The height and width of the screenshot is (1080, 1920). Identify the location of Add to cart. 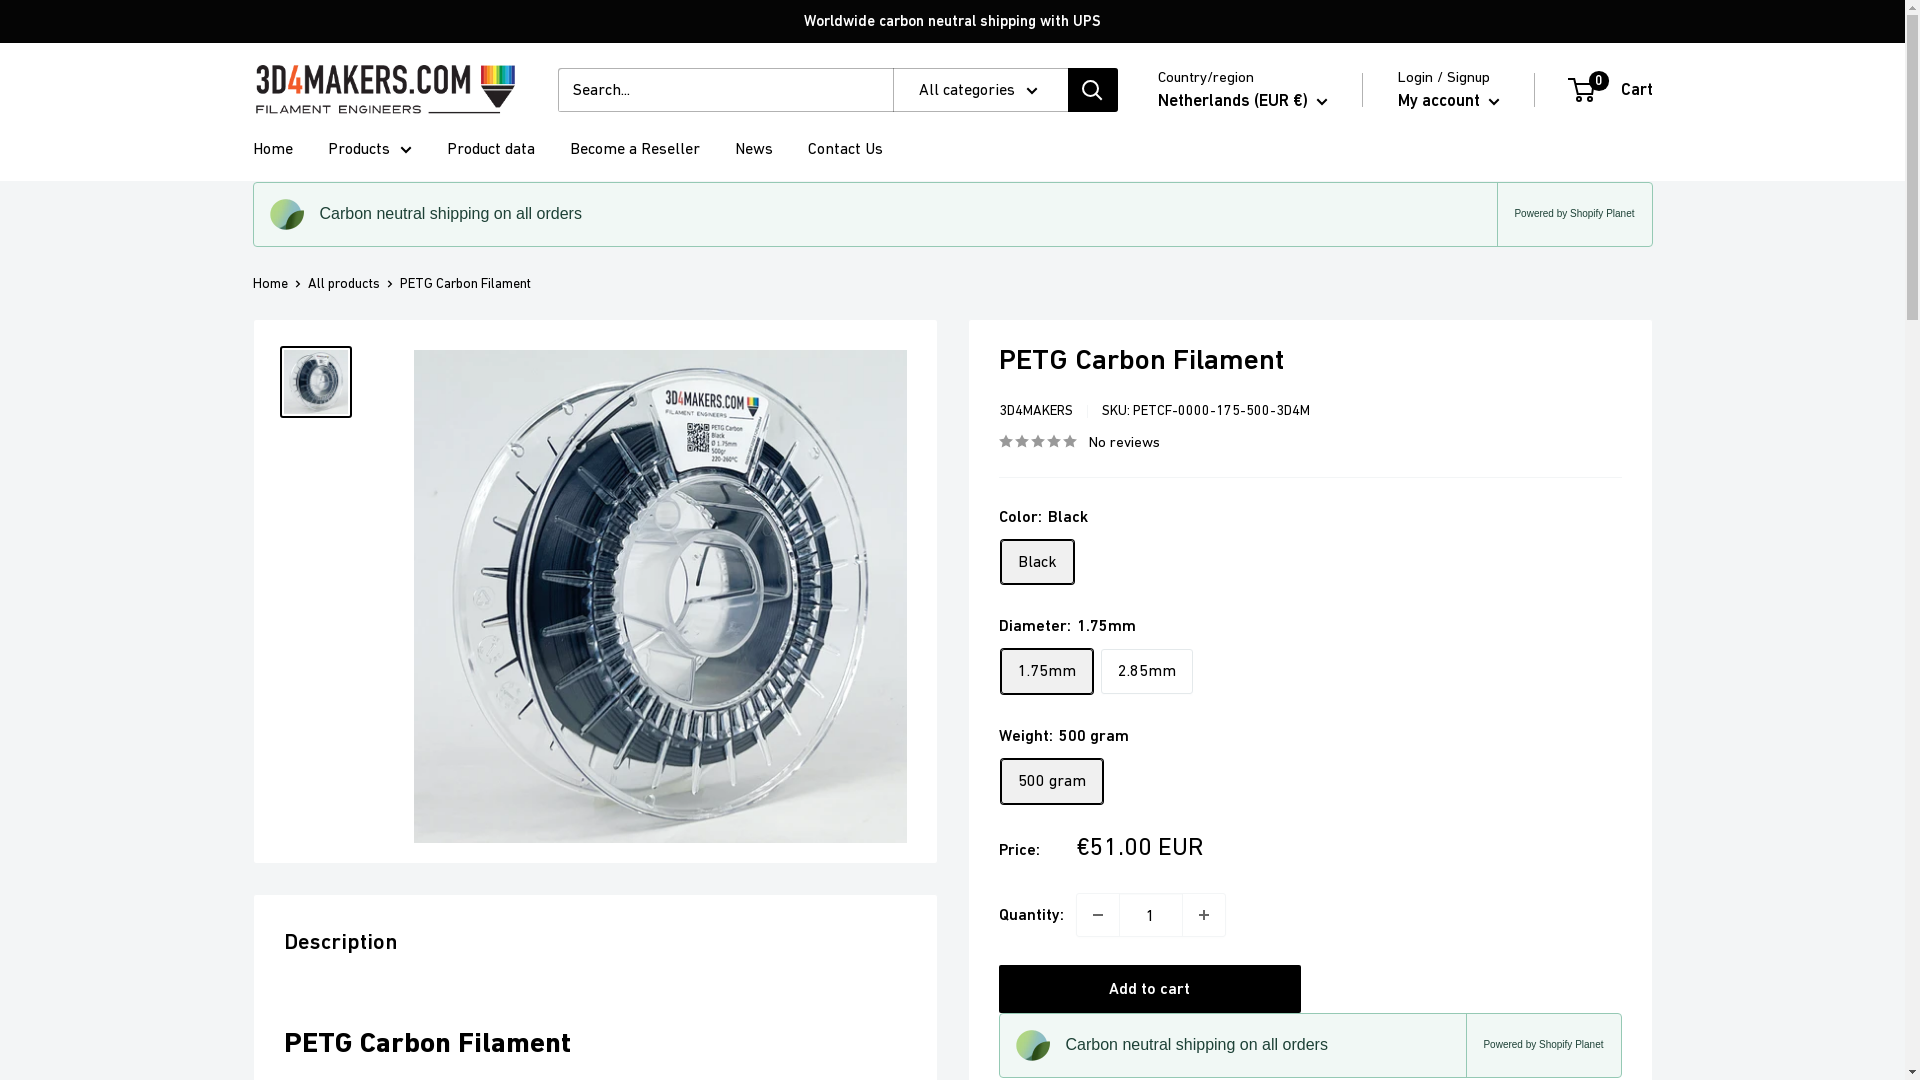
(1150, 989).